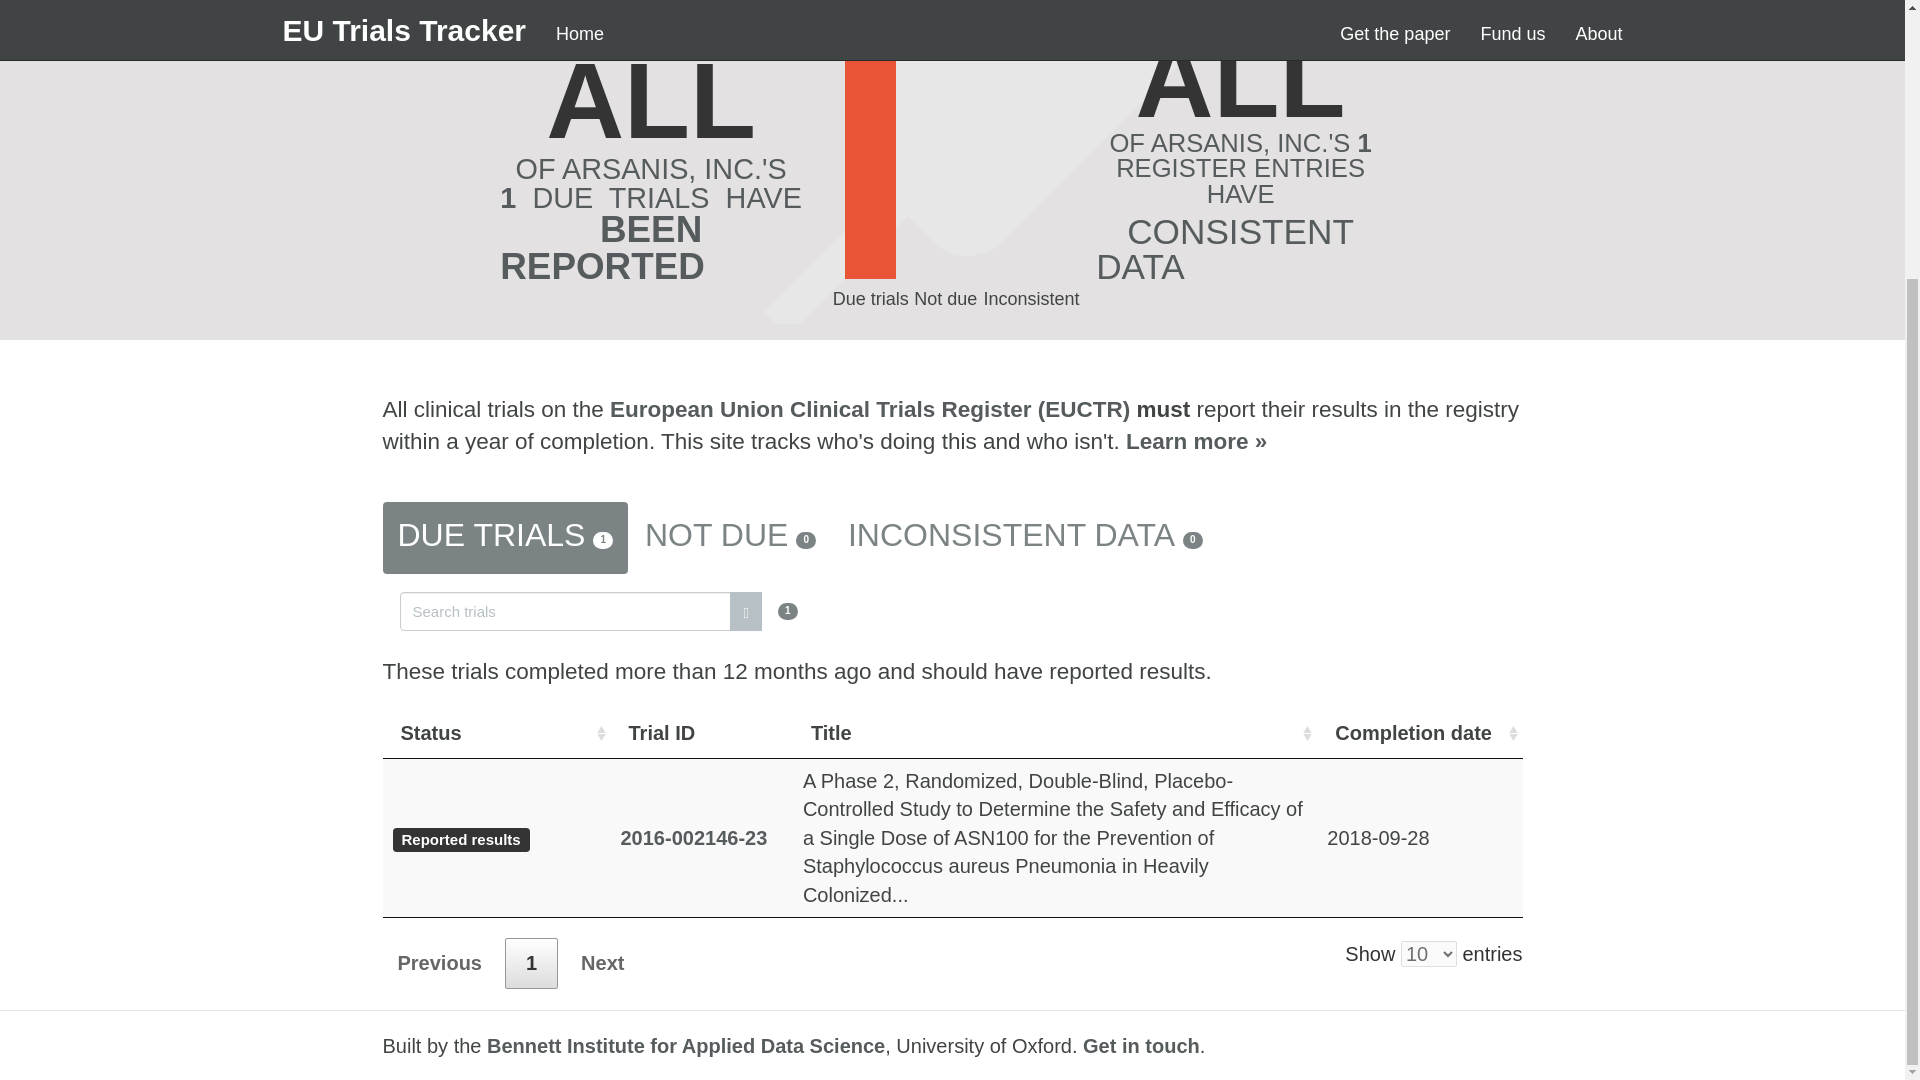 The width and height of the screenshot is (1920, 1080). I want to click on Bennett Institute for Applied Data Science, so click(686, 1046).